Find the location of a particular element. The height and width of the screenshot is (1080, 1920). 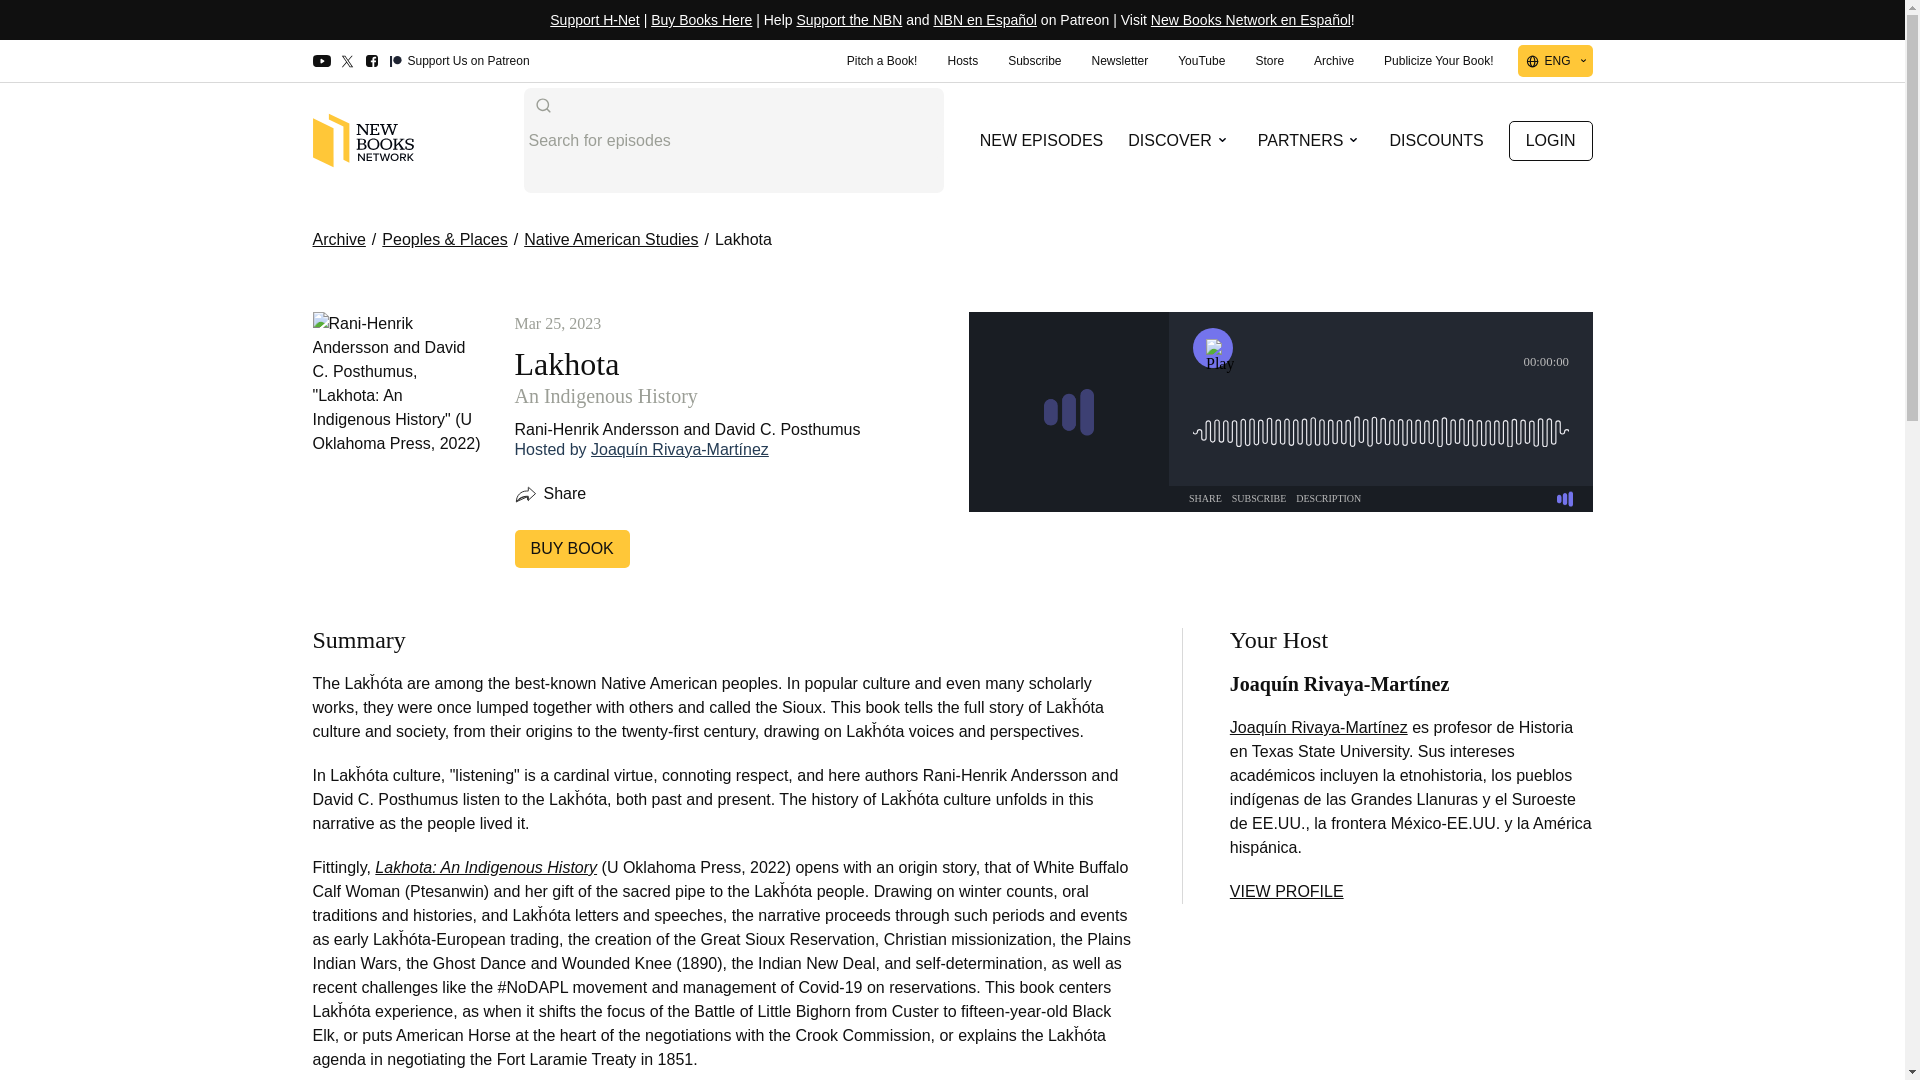

Pitch a Book! is located at coordinates (882, 60).